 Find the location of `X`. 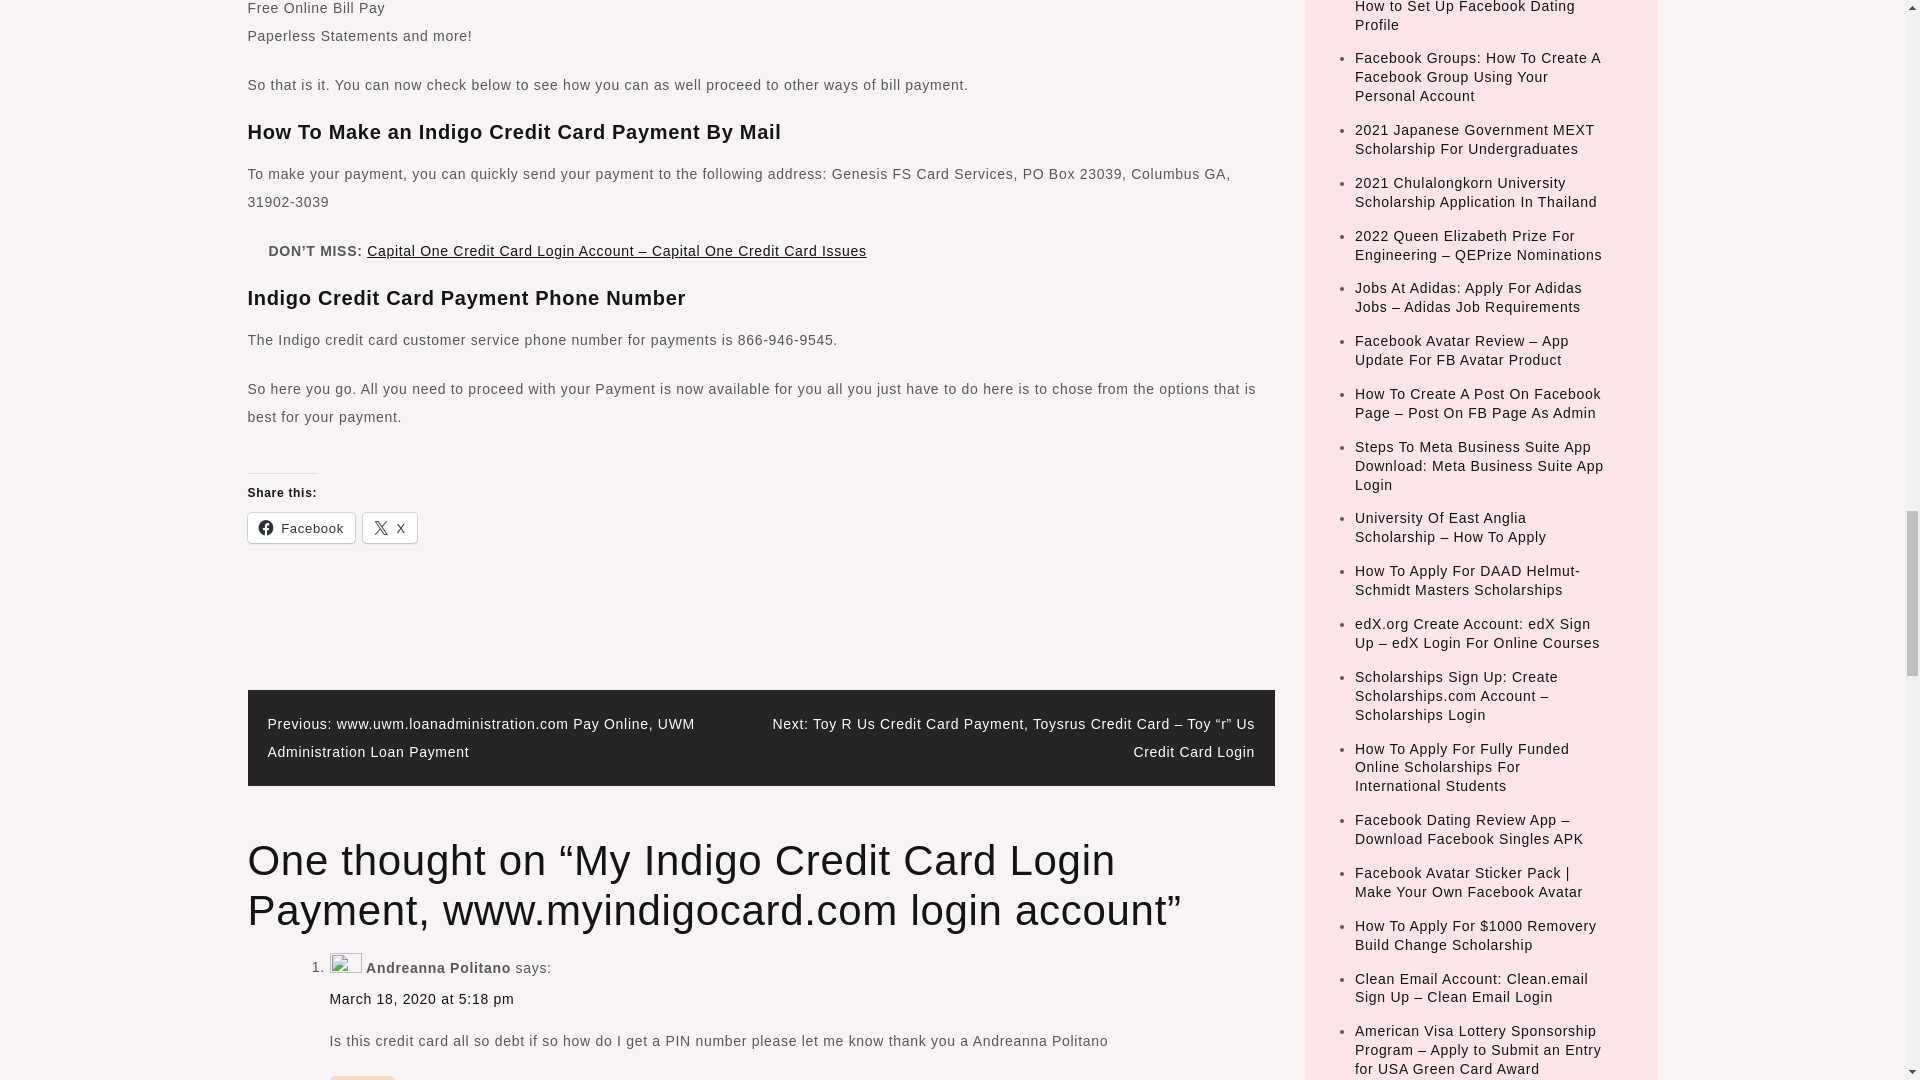

X is located at coordinates (389, 528).